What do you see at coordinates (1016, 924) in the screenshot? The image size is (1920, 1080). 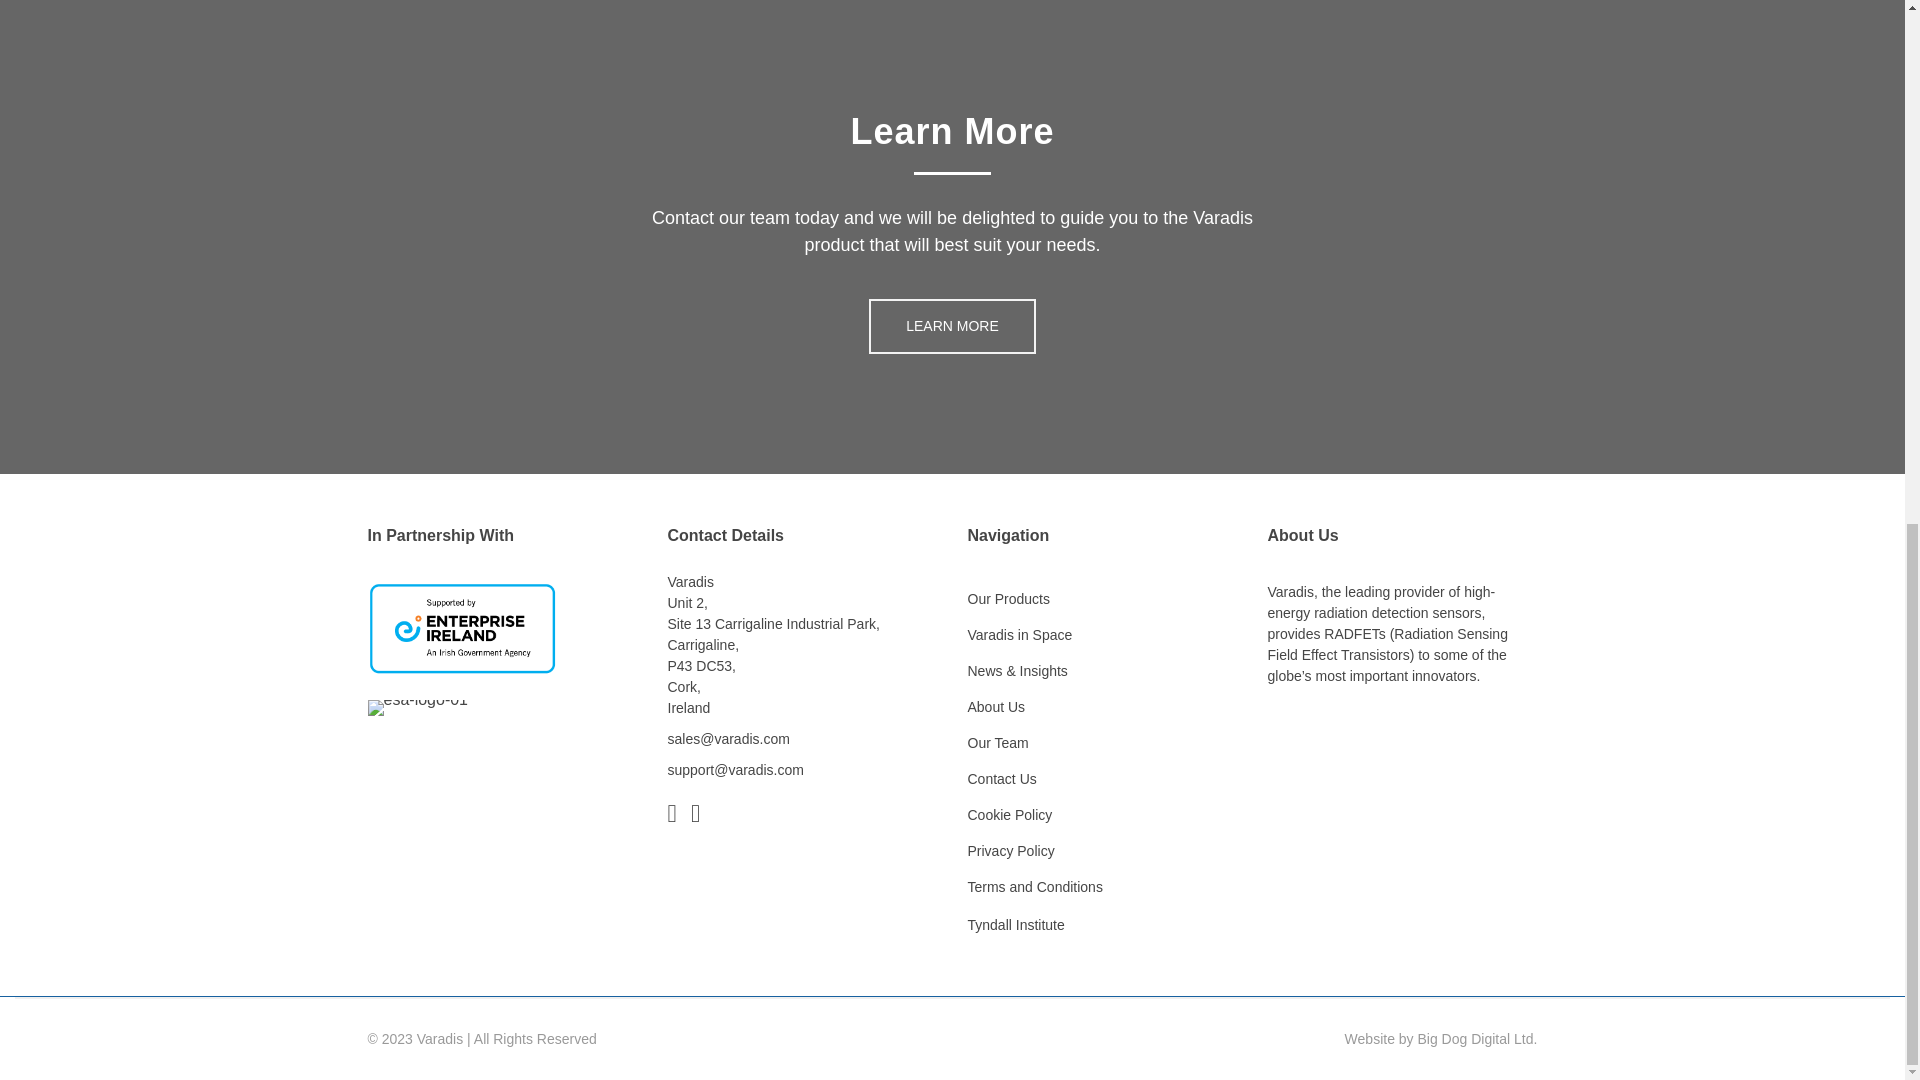 I see `Tyndall Institute` at bounding box center [1016, 924].